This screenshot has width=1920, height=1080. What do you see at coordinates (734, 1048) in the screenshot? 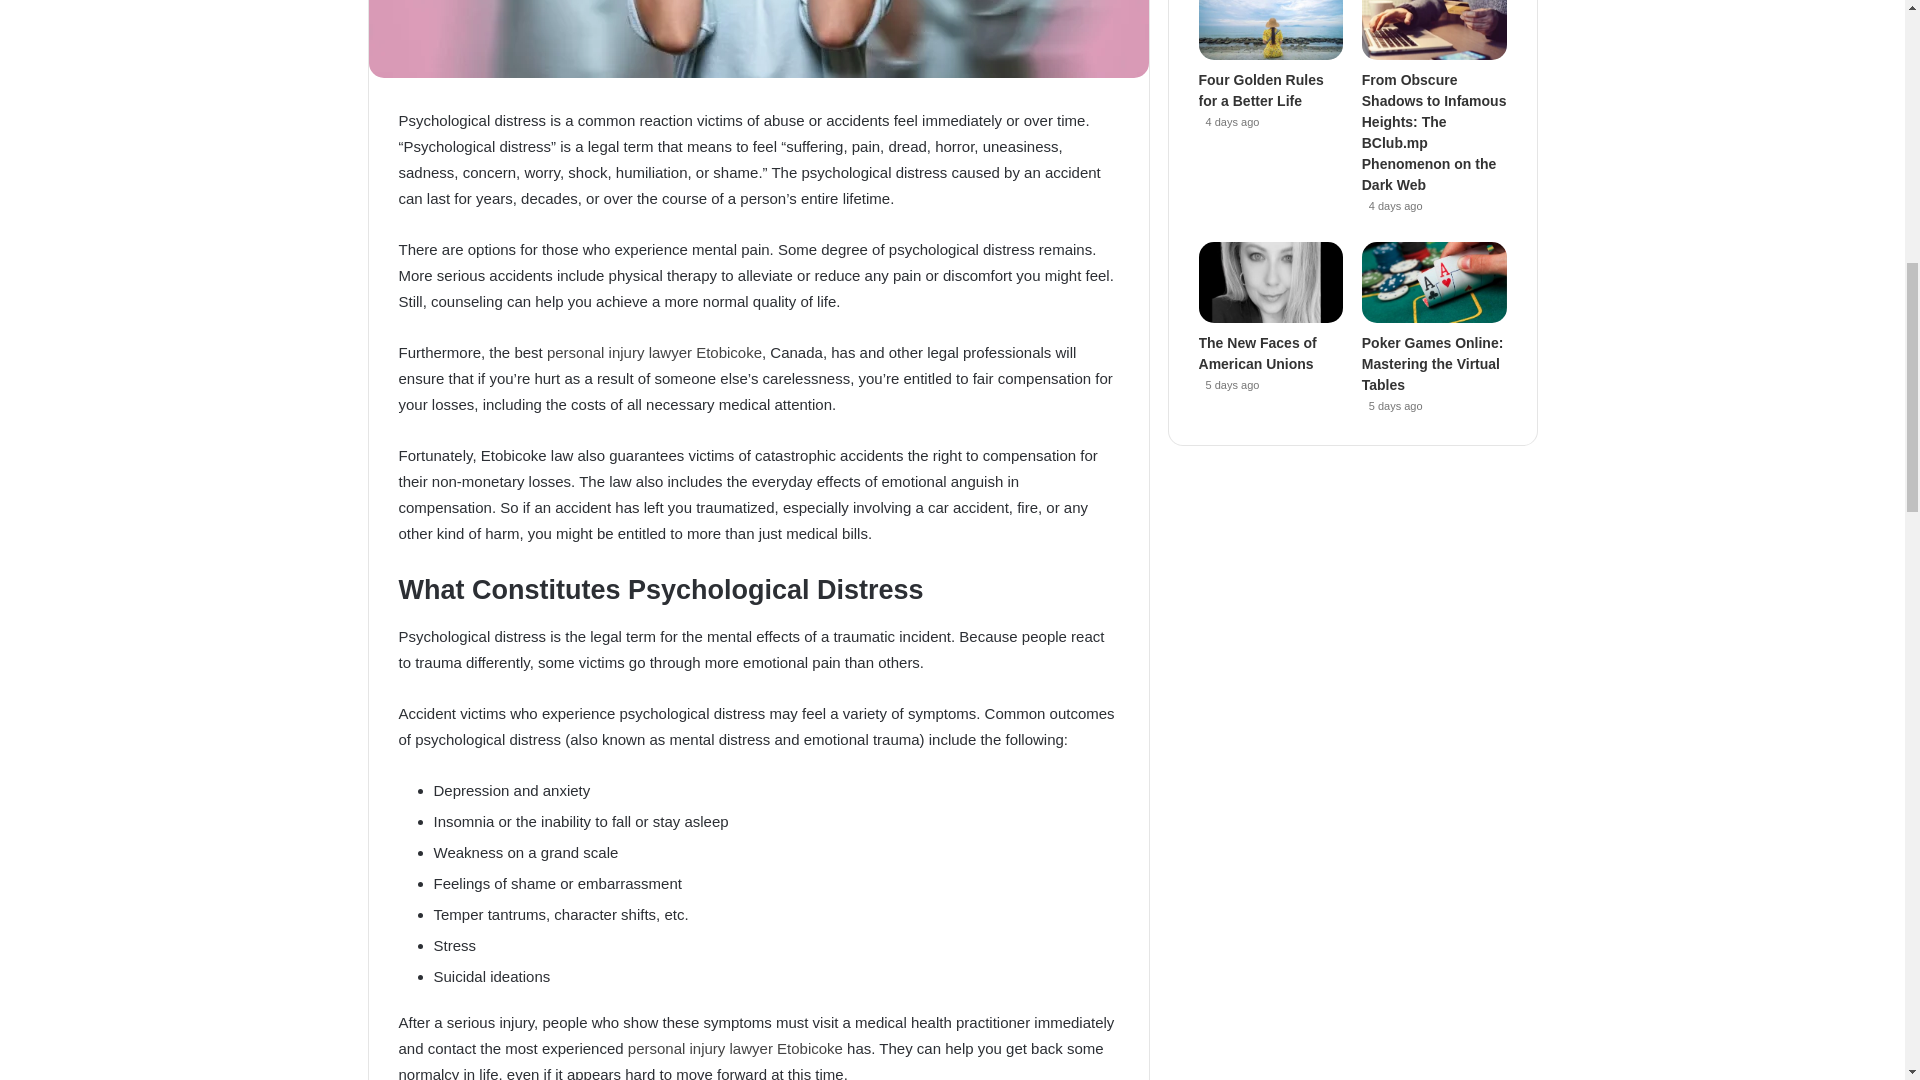
I see `personal injury lawyer Etobicoke` at bounding box center [734, 1048].